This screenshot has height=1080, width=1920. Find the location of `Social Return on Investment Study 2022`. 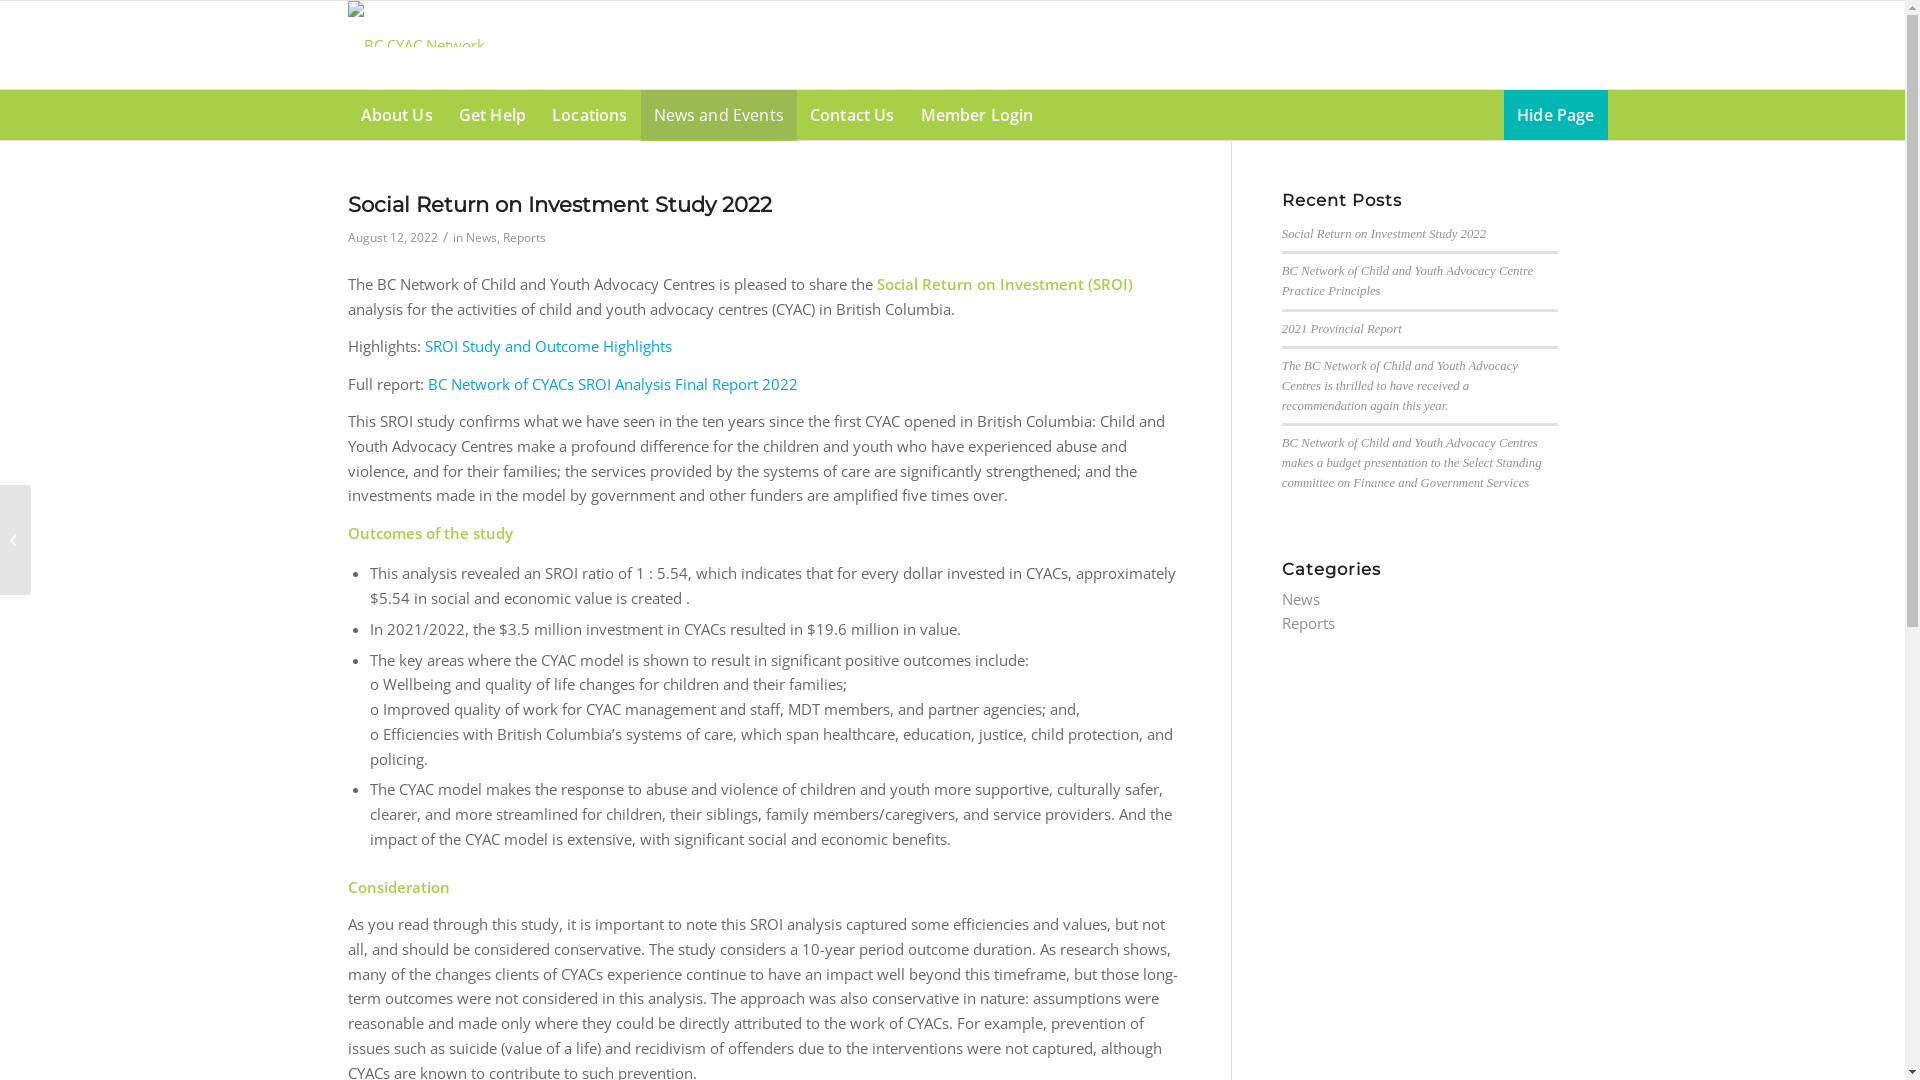

Social Return on Investment Study 2022 is located at coordinates (1384, 234).